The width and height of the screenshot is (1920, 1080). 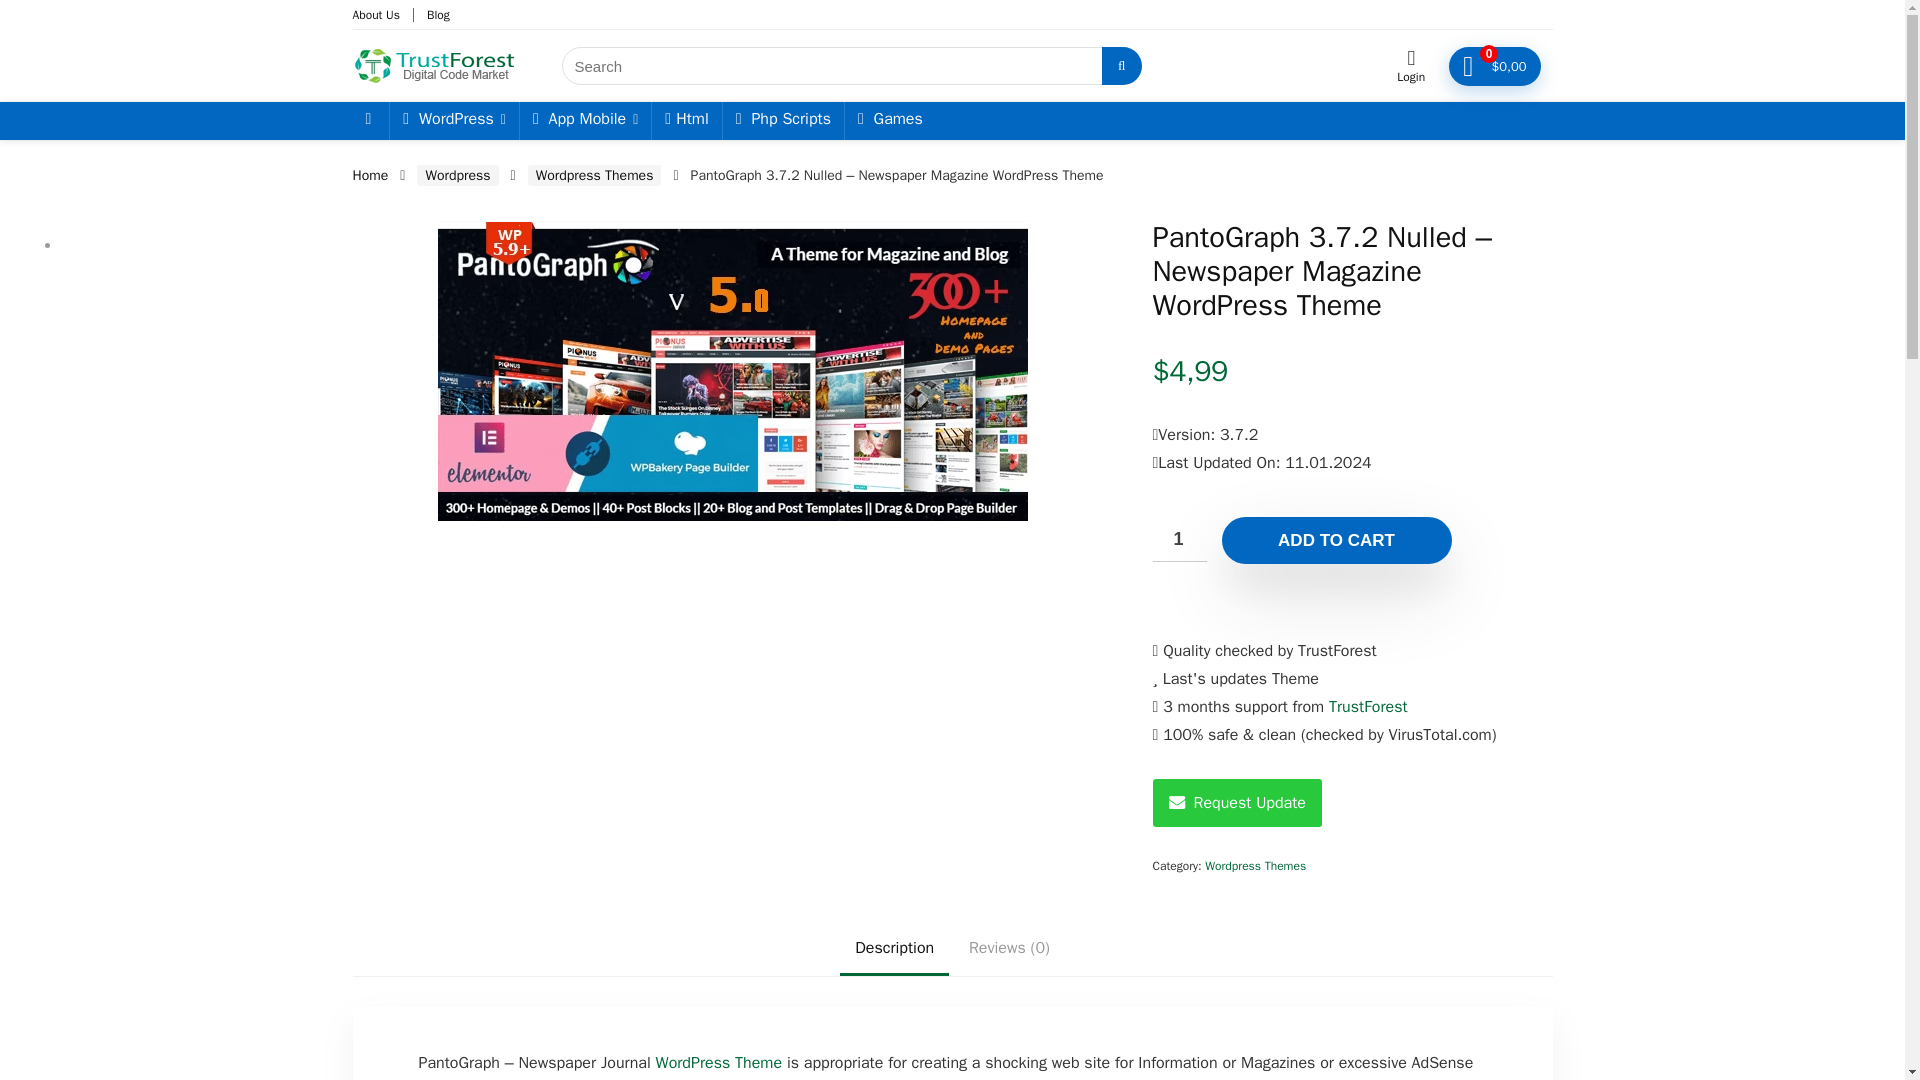 I want to click on Description, so click(x=894, y=948).